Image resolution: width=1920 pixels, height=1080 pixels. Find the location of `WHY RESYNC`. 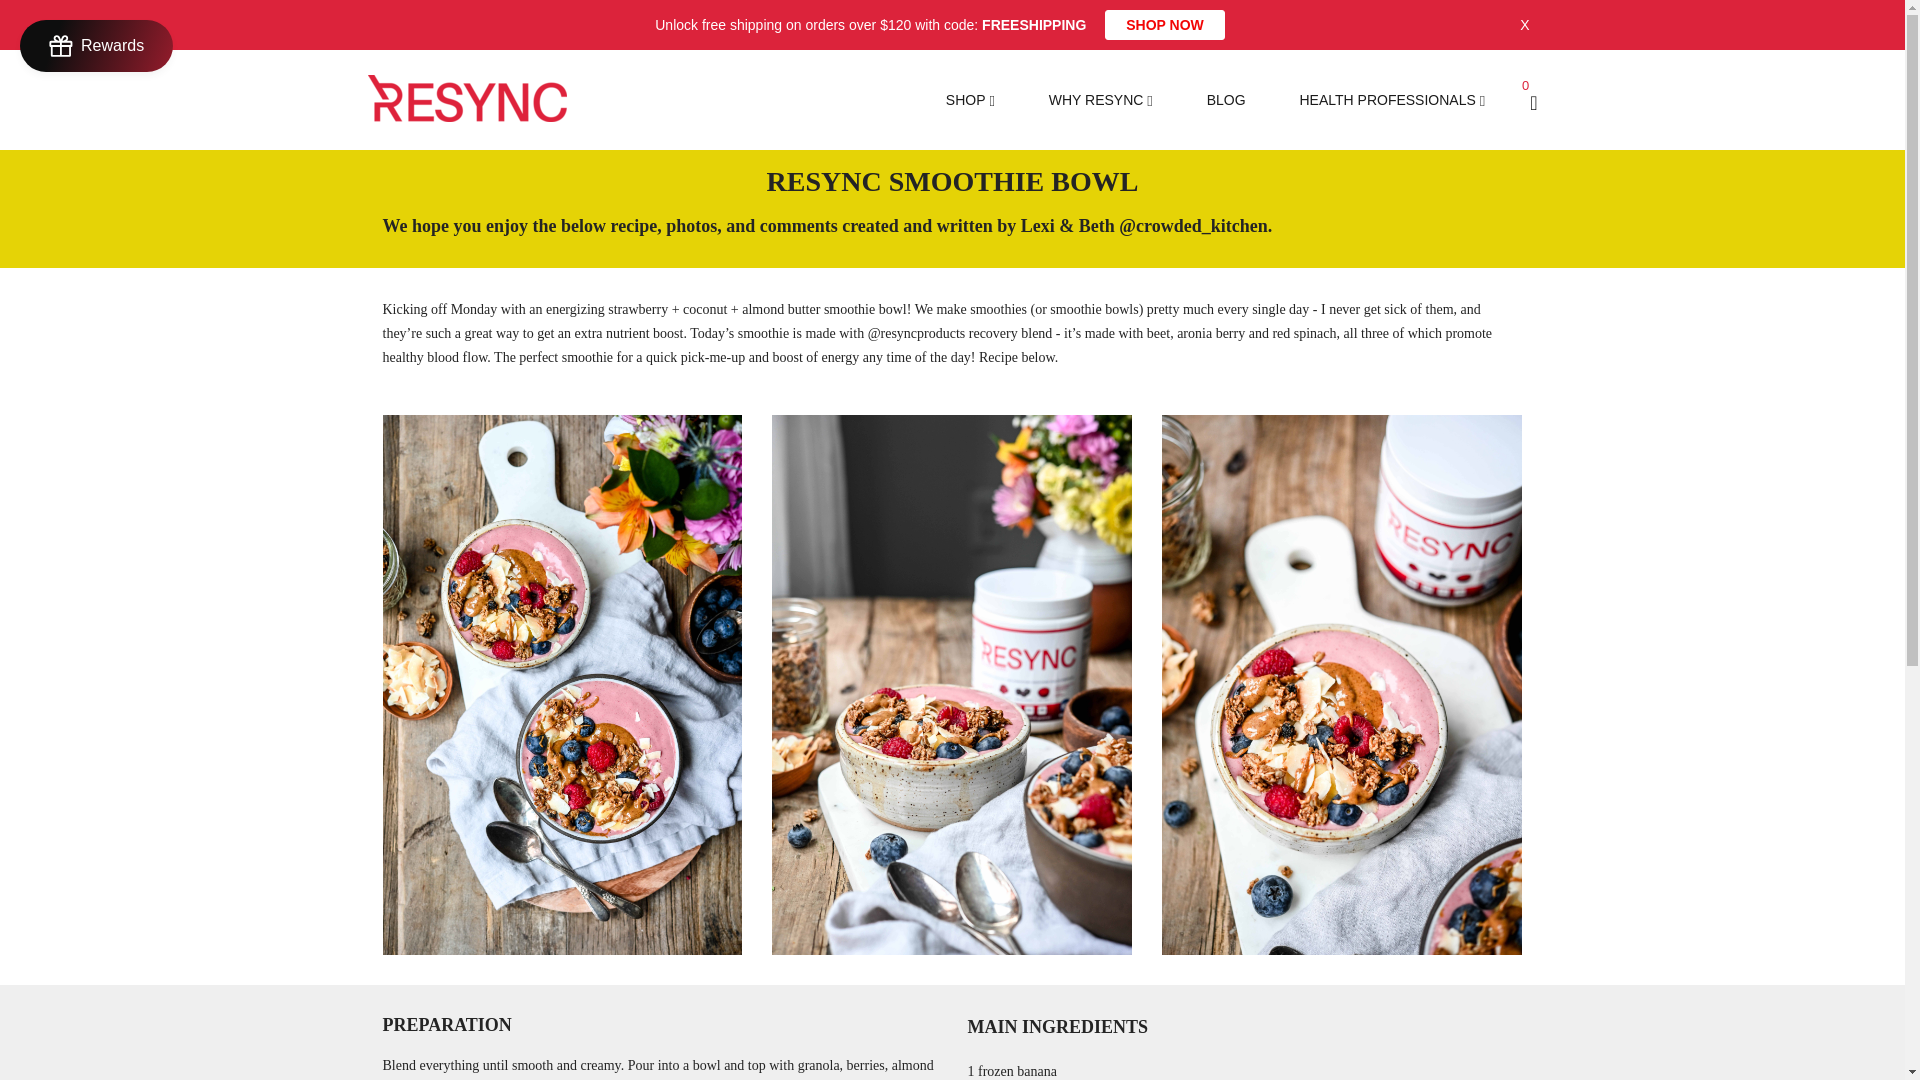

WHY RESYNC is located at coordinates (1096, 100).